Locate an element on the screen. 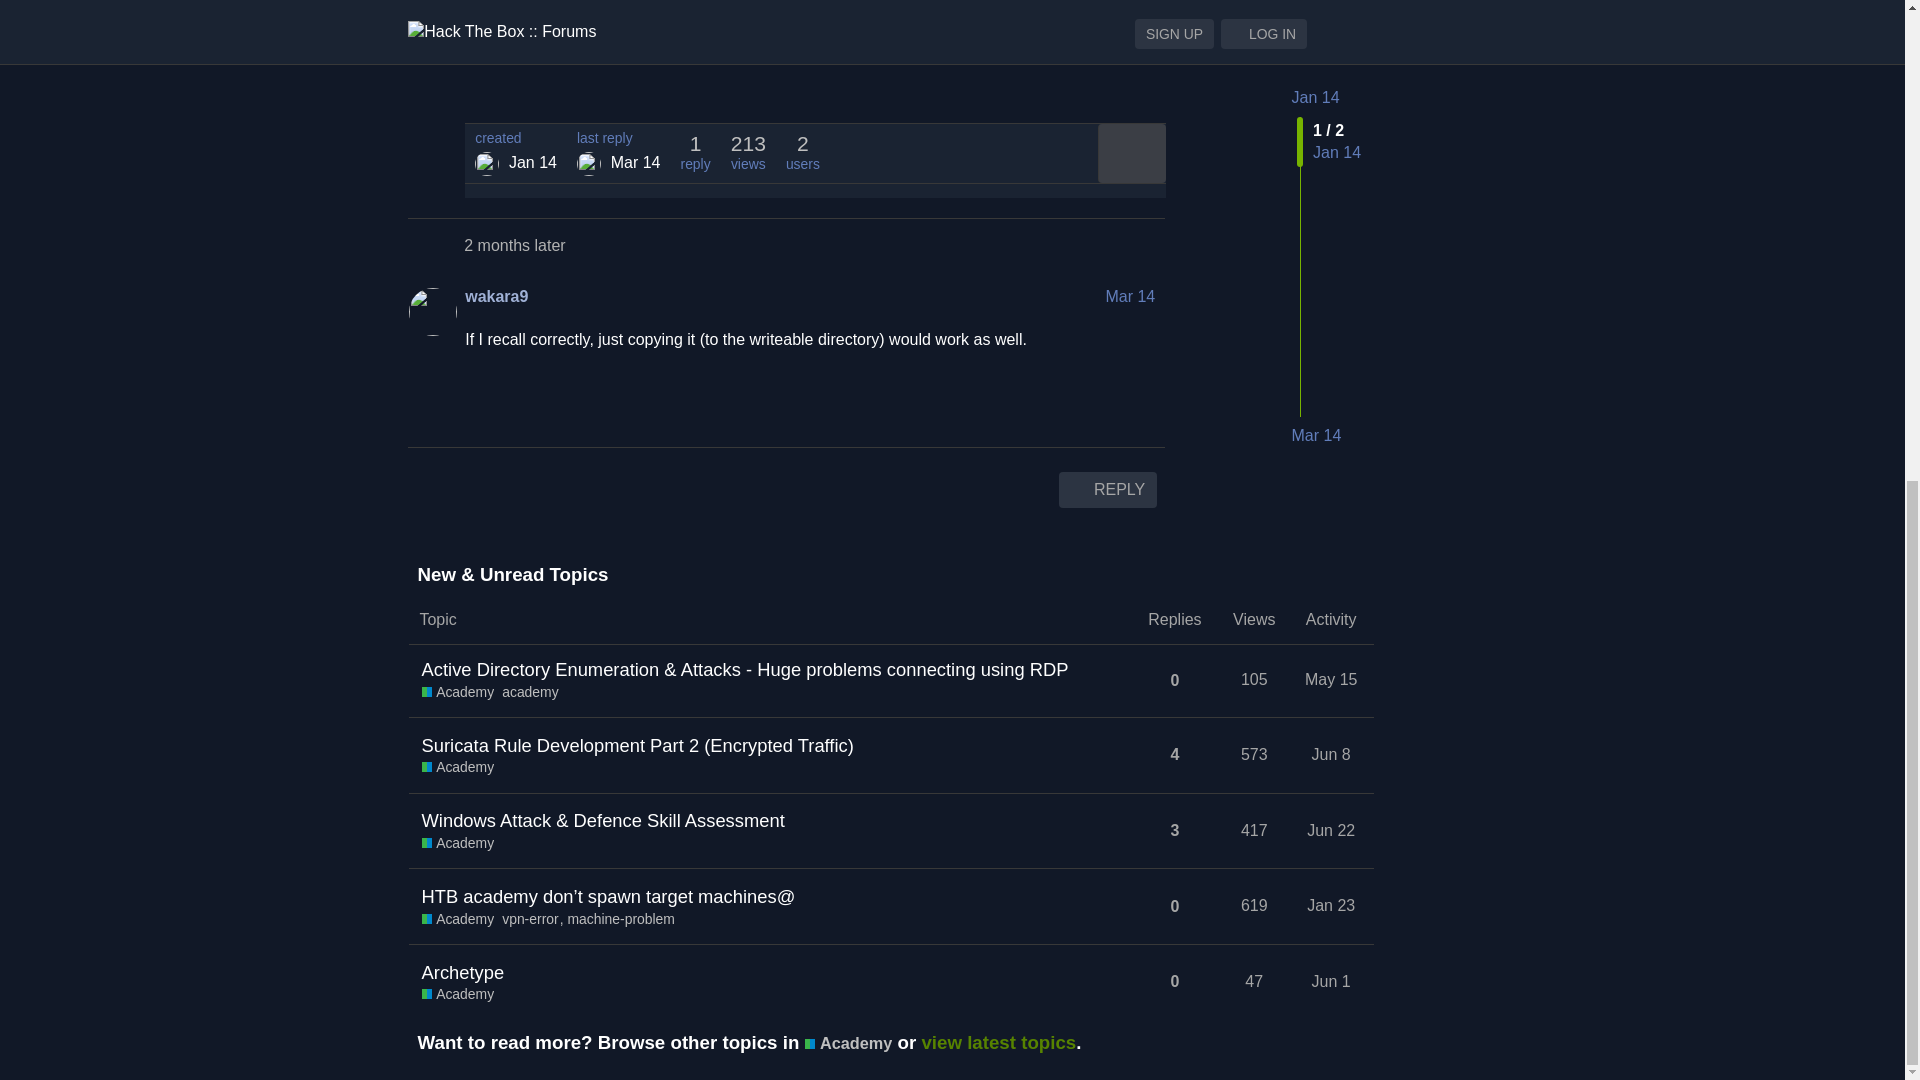 This screenshot has height=1080, width=1920. MuteSpittah is located at coordinates (486, 164).